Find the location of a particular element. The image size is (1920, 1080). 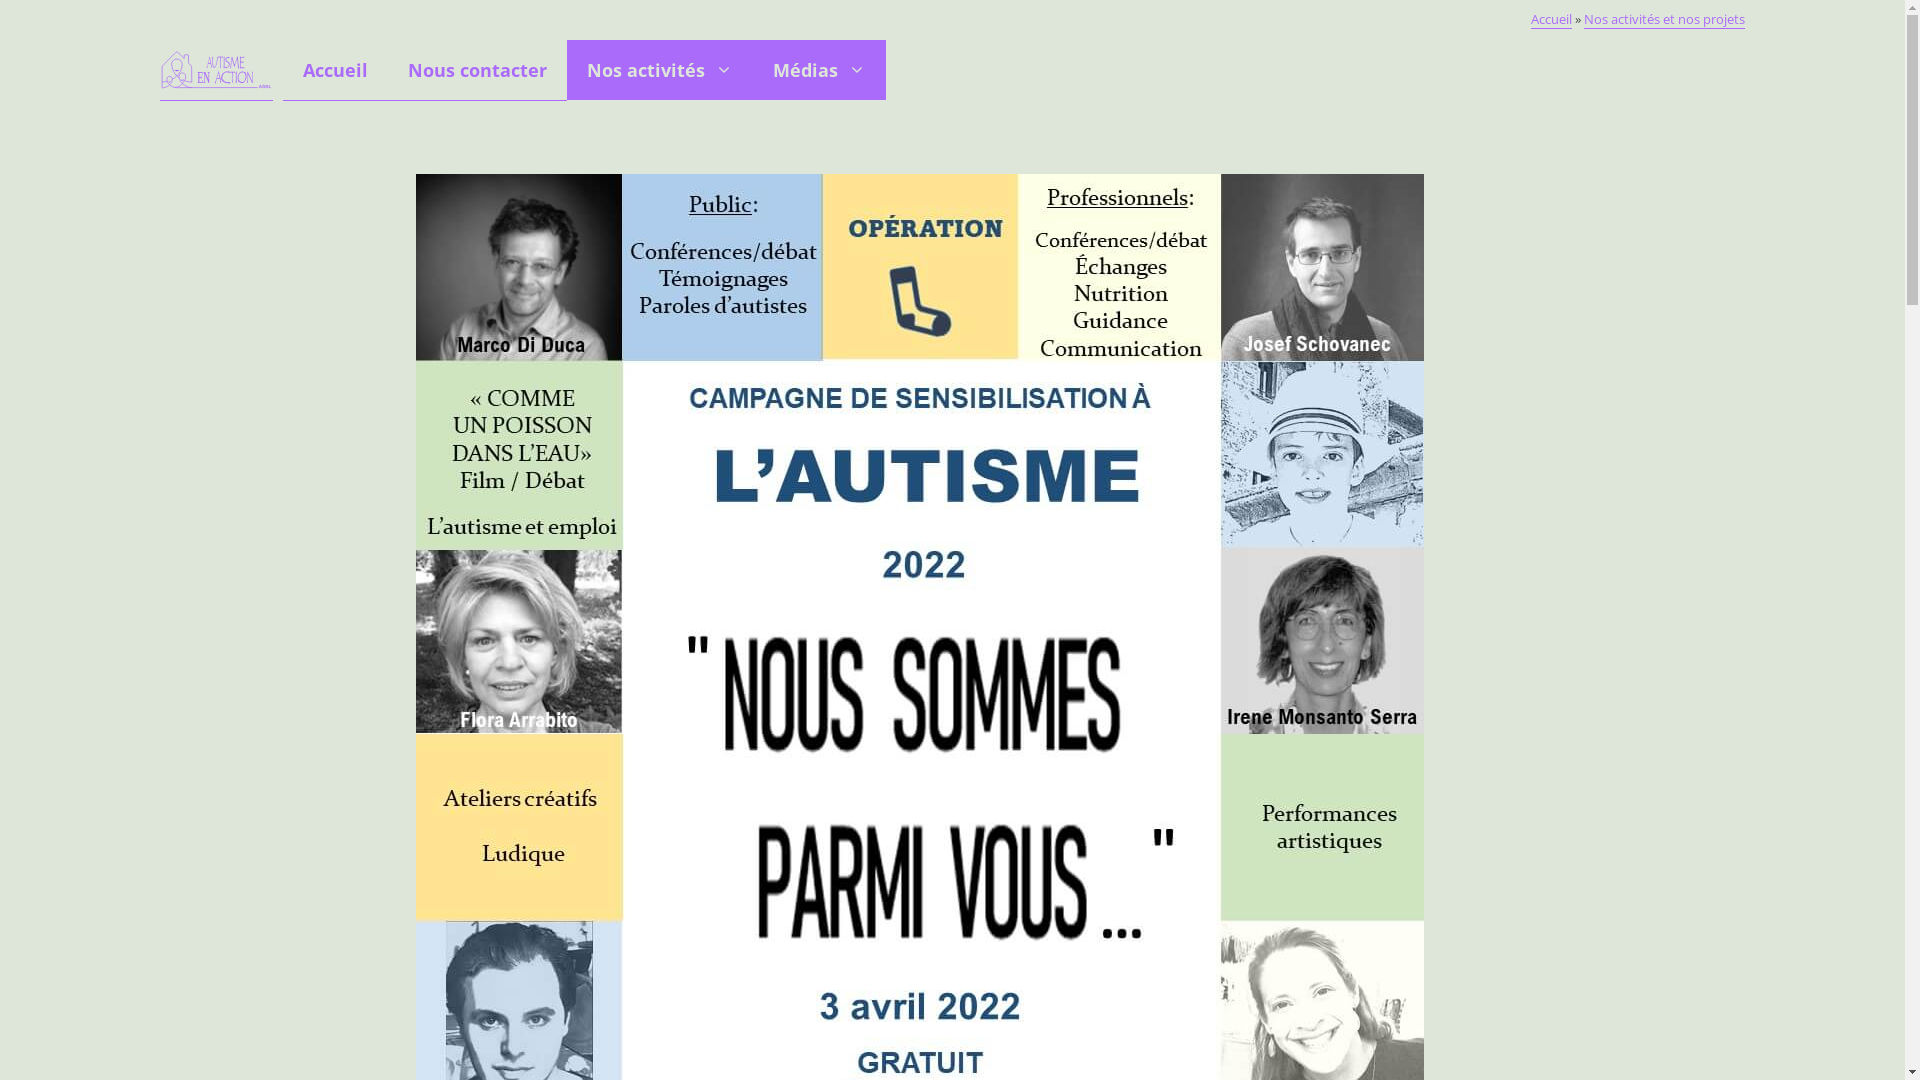

Nous contacter is located at coordinates (478, 70).